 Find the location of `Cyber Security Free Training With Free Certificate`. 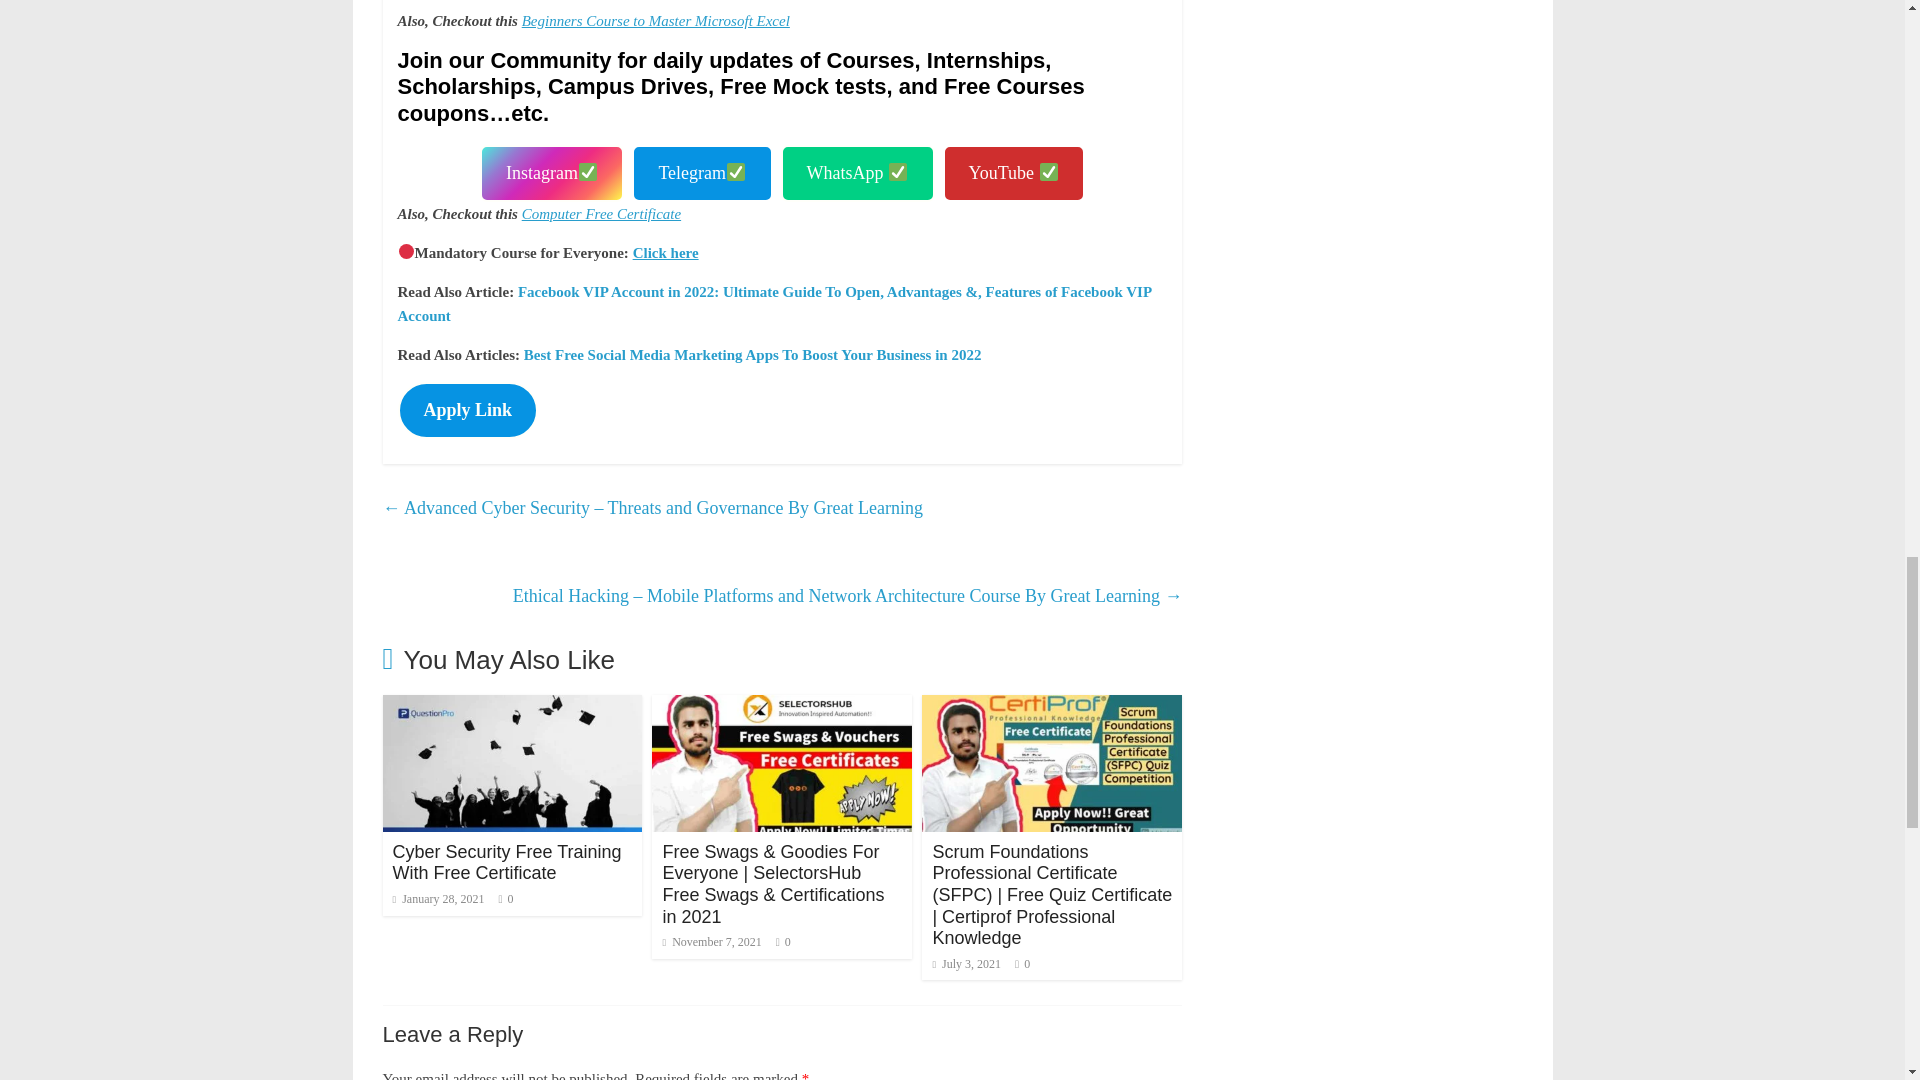

Cyber Security Free Training With Free Certificate is located at coordinates (506, 863).